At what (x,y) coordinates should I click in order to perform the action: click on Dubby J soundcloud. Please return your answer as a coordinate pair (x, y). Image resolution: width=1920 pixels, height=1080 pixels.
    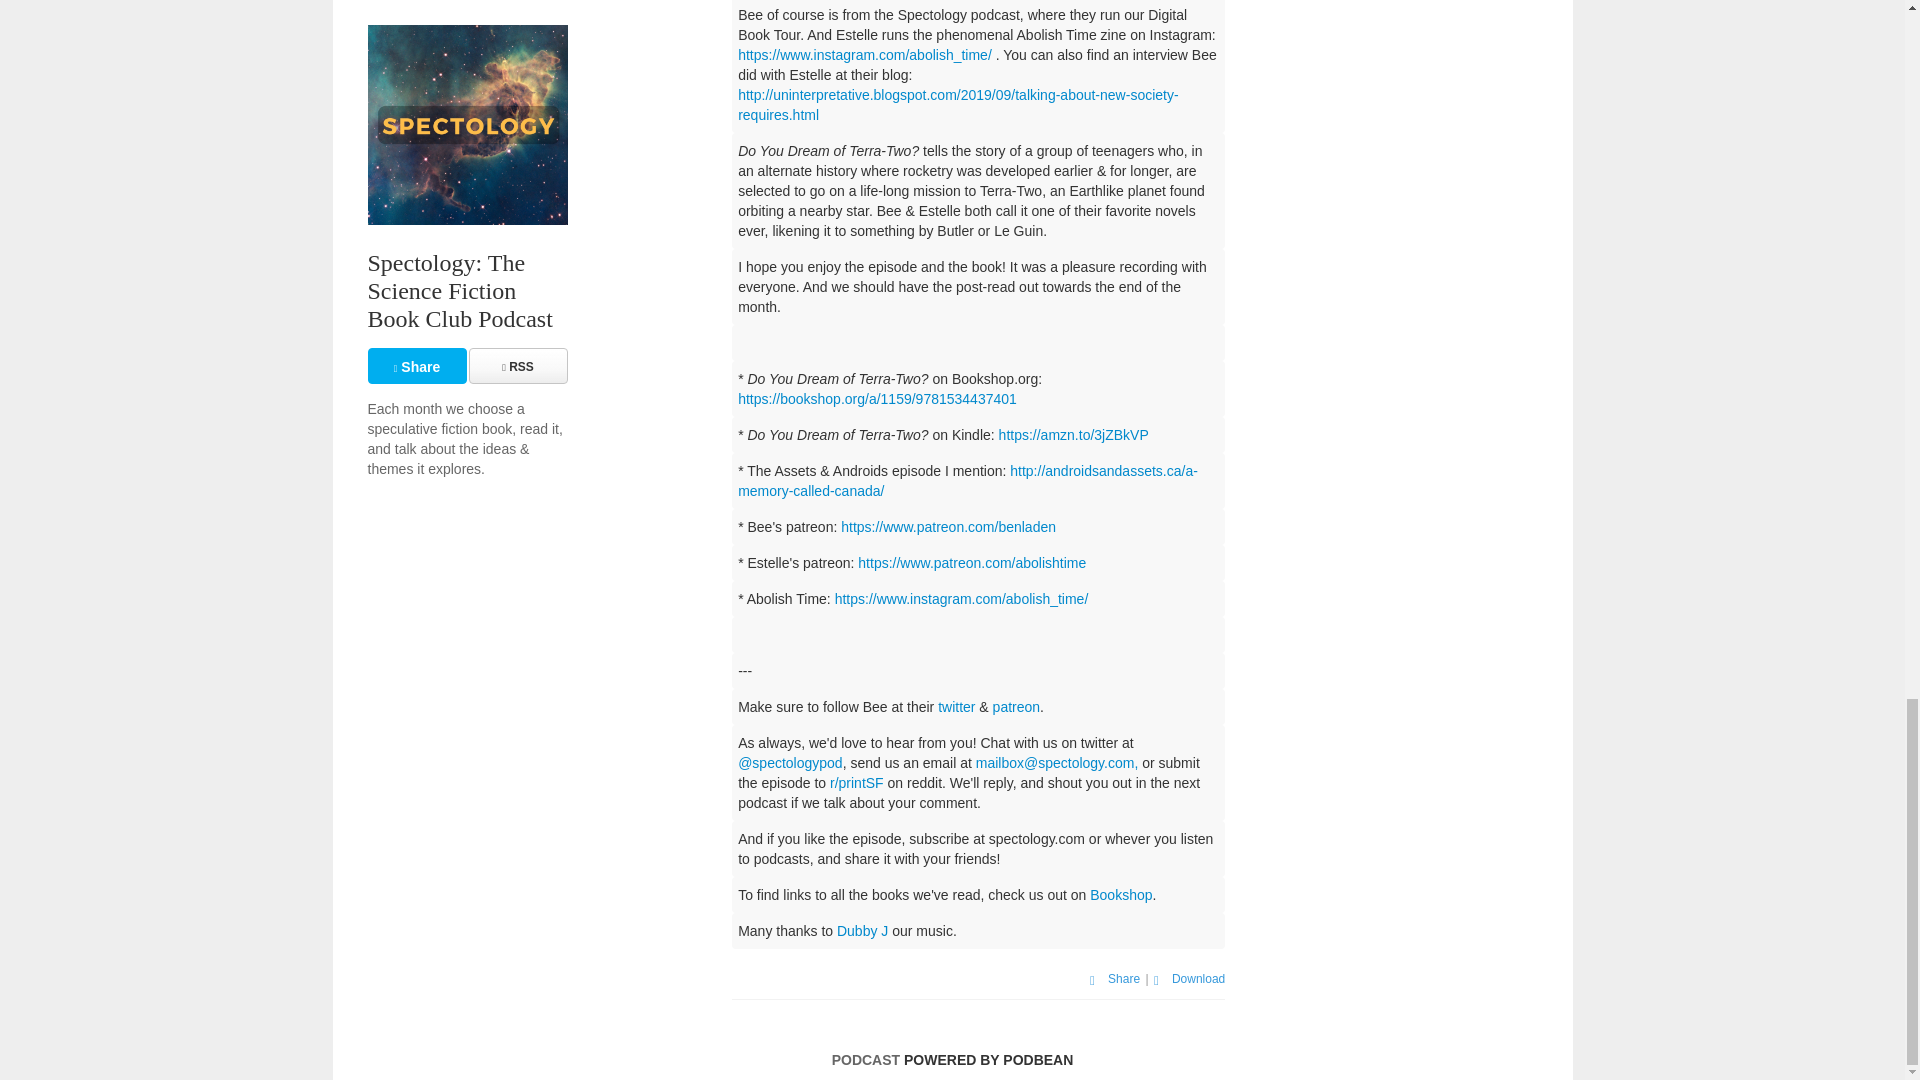
    Looking at the image, I should click on (862, 930).